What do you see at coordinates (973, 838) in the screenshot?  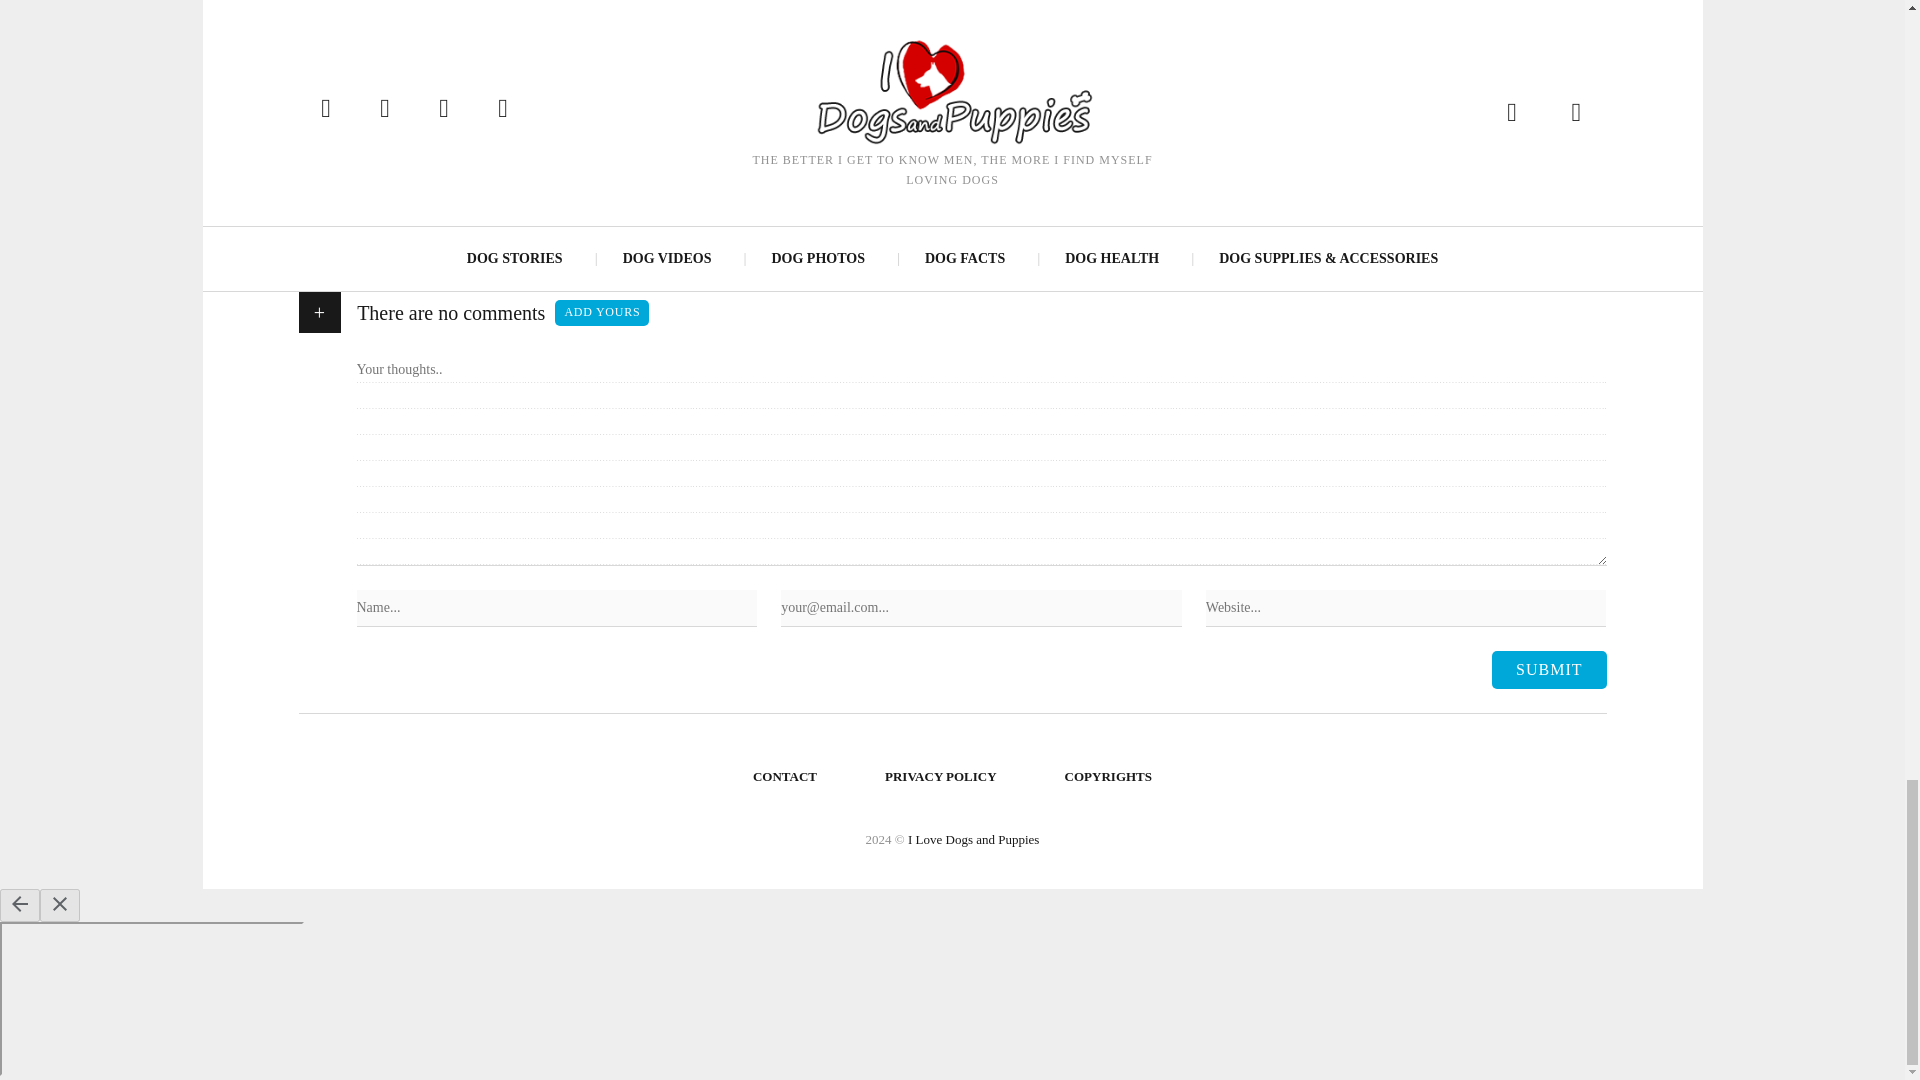 I see `I Love Dogs and Puppies` at bounding box center [973, 838].